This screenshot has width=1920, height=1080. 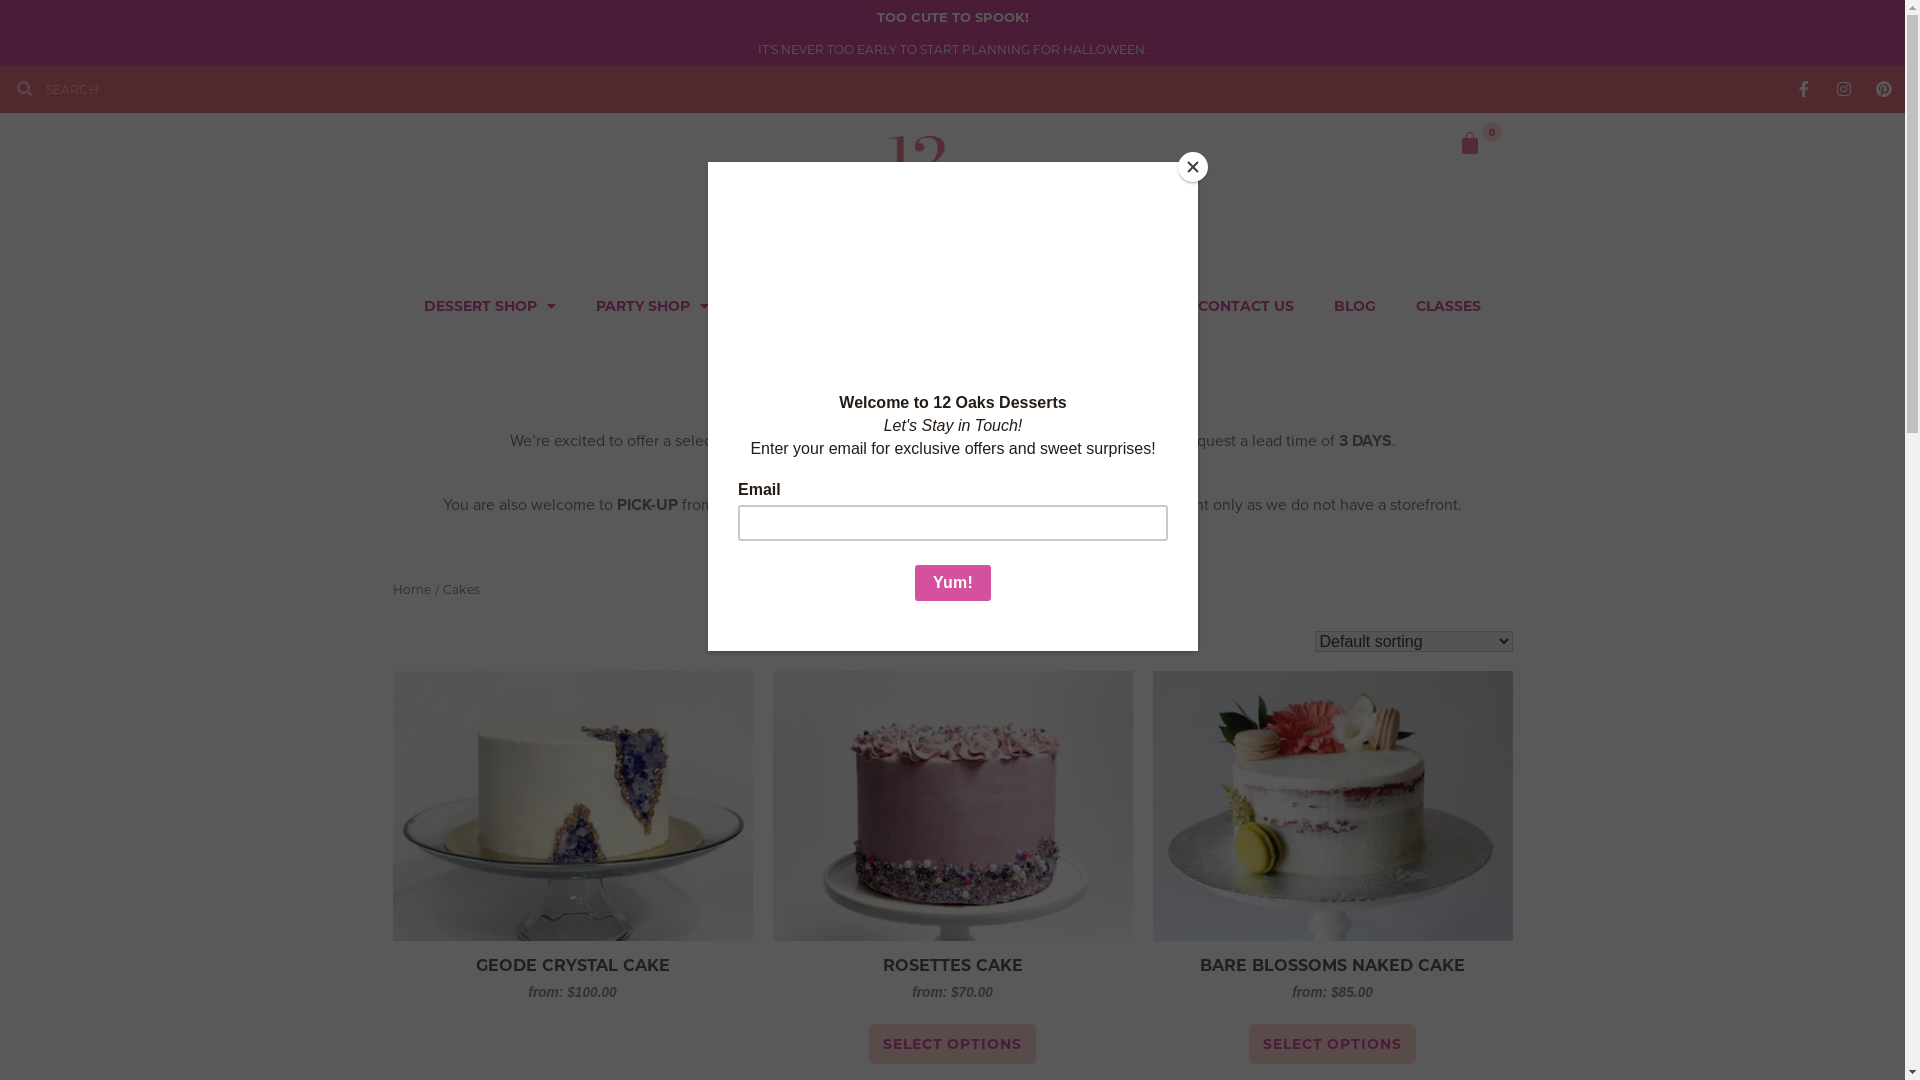 I want to click on SELECT OPTIONS, so click(x=952, y=1044).